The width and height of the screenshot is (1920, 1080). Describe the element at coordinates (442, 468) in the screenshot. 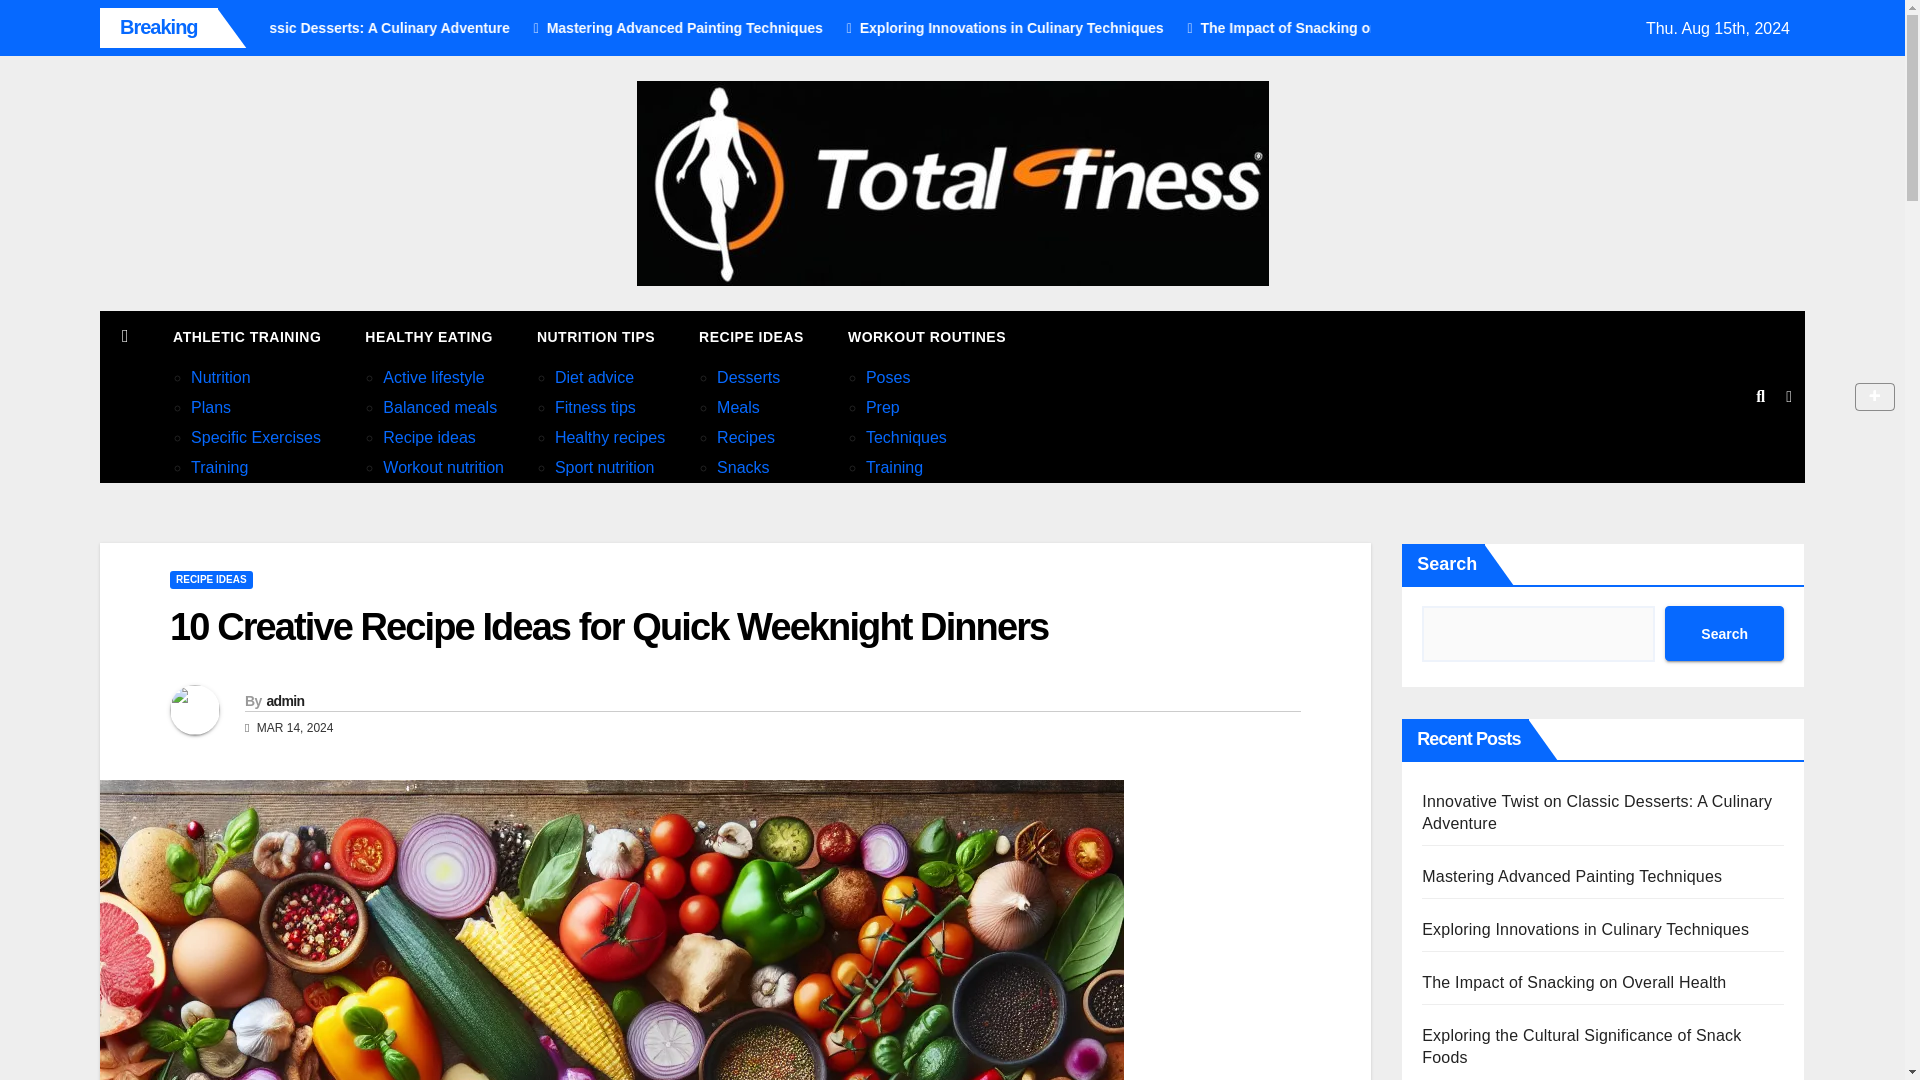

I see `Workout nutrition` at that location.